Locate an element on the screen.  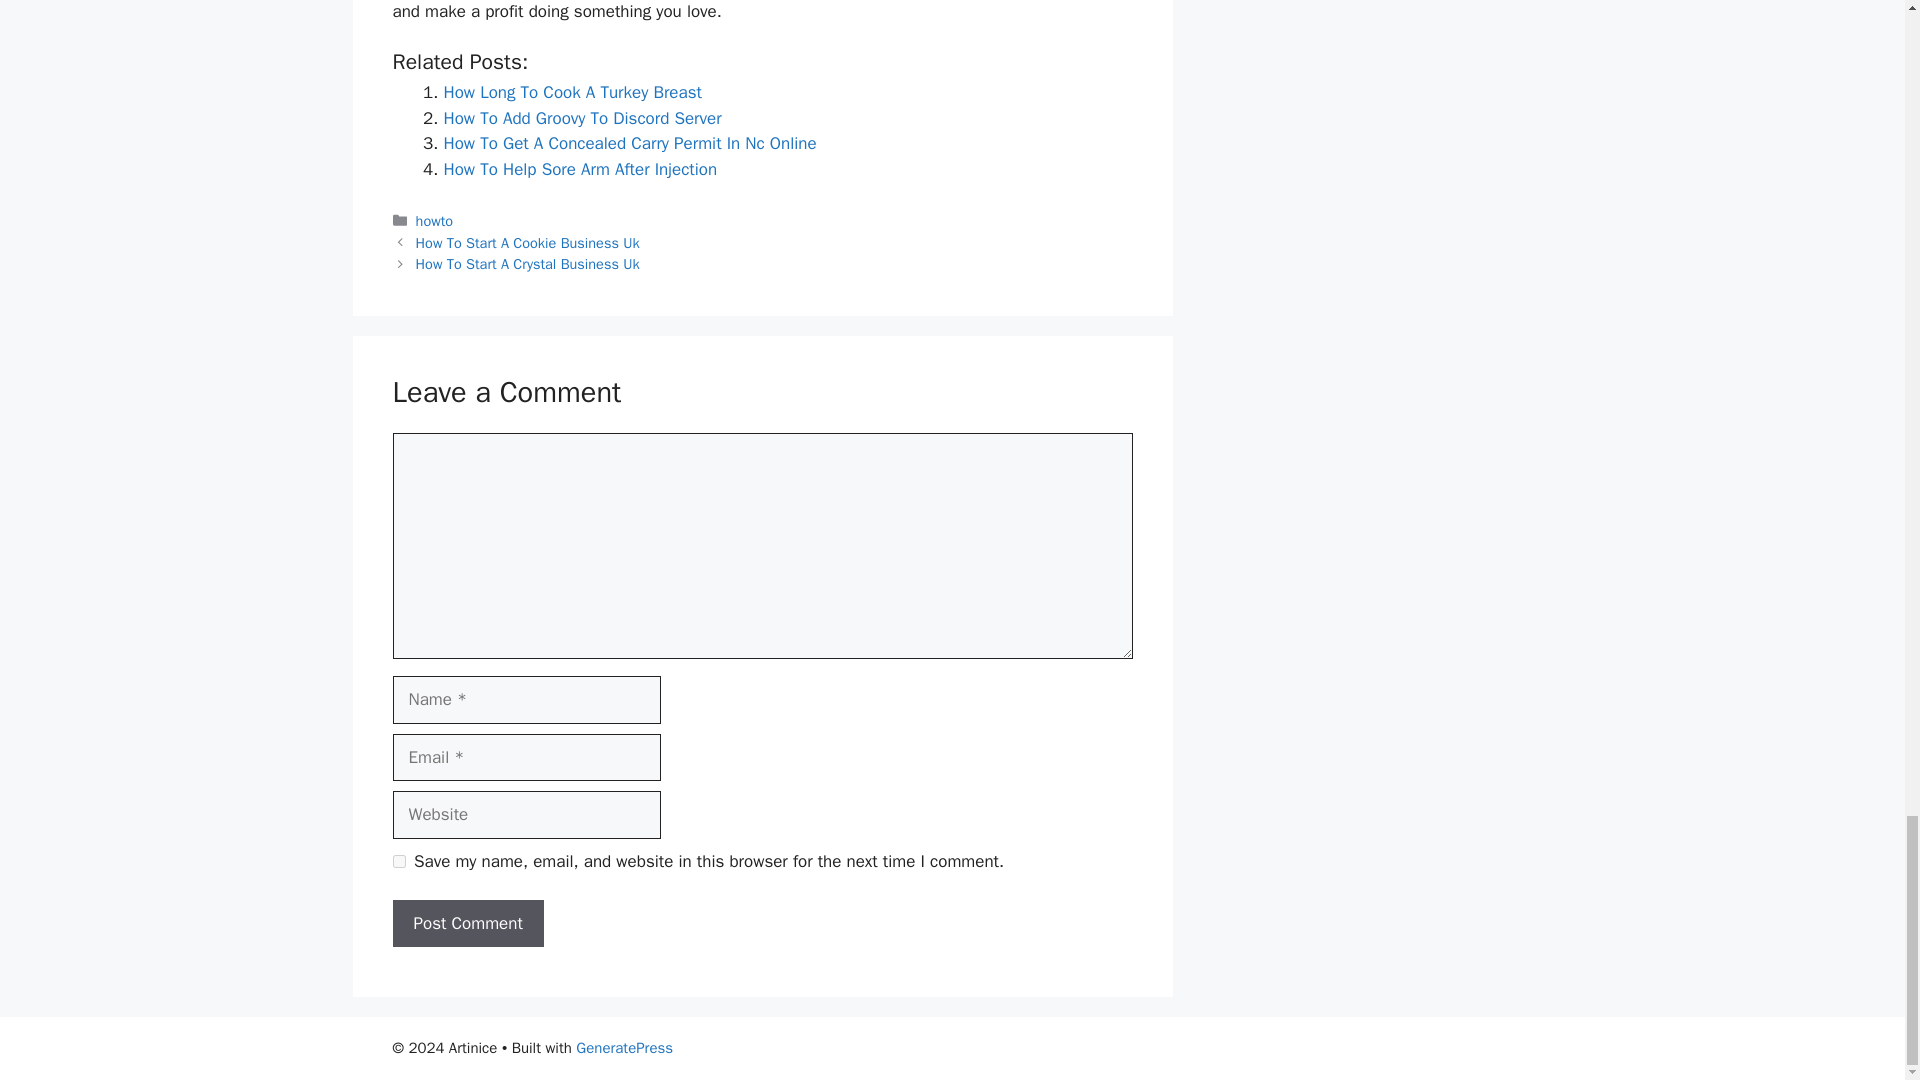
Post Comment is located at coordinates (467, 924).